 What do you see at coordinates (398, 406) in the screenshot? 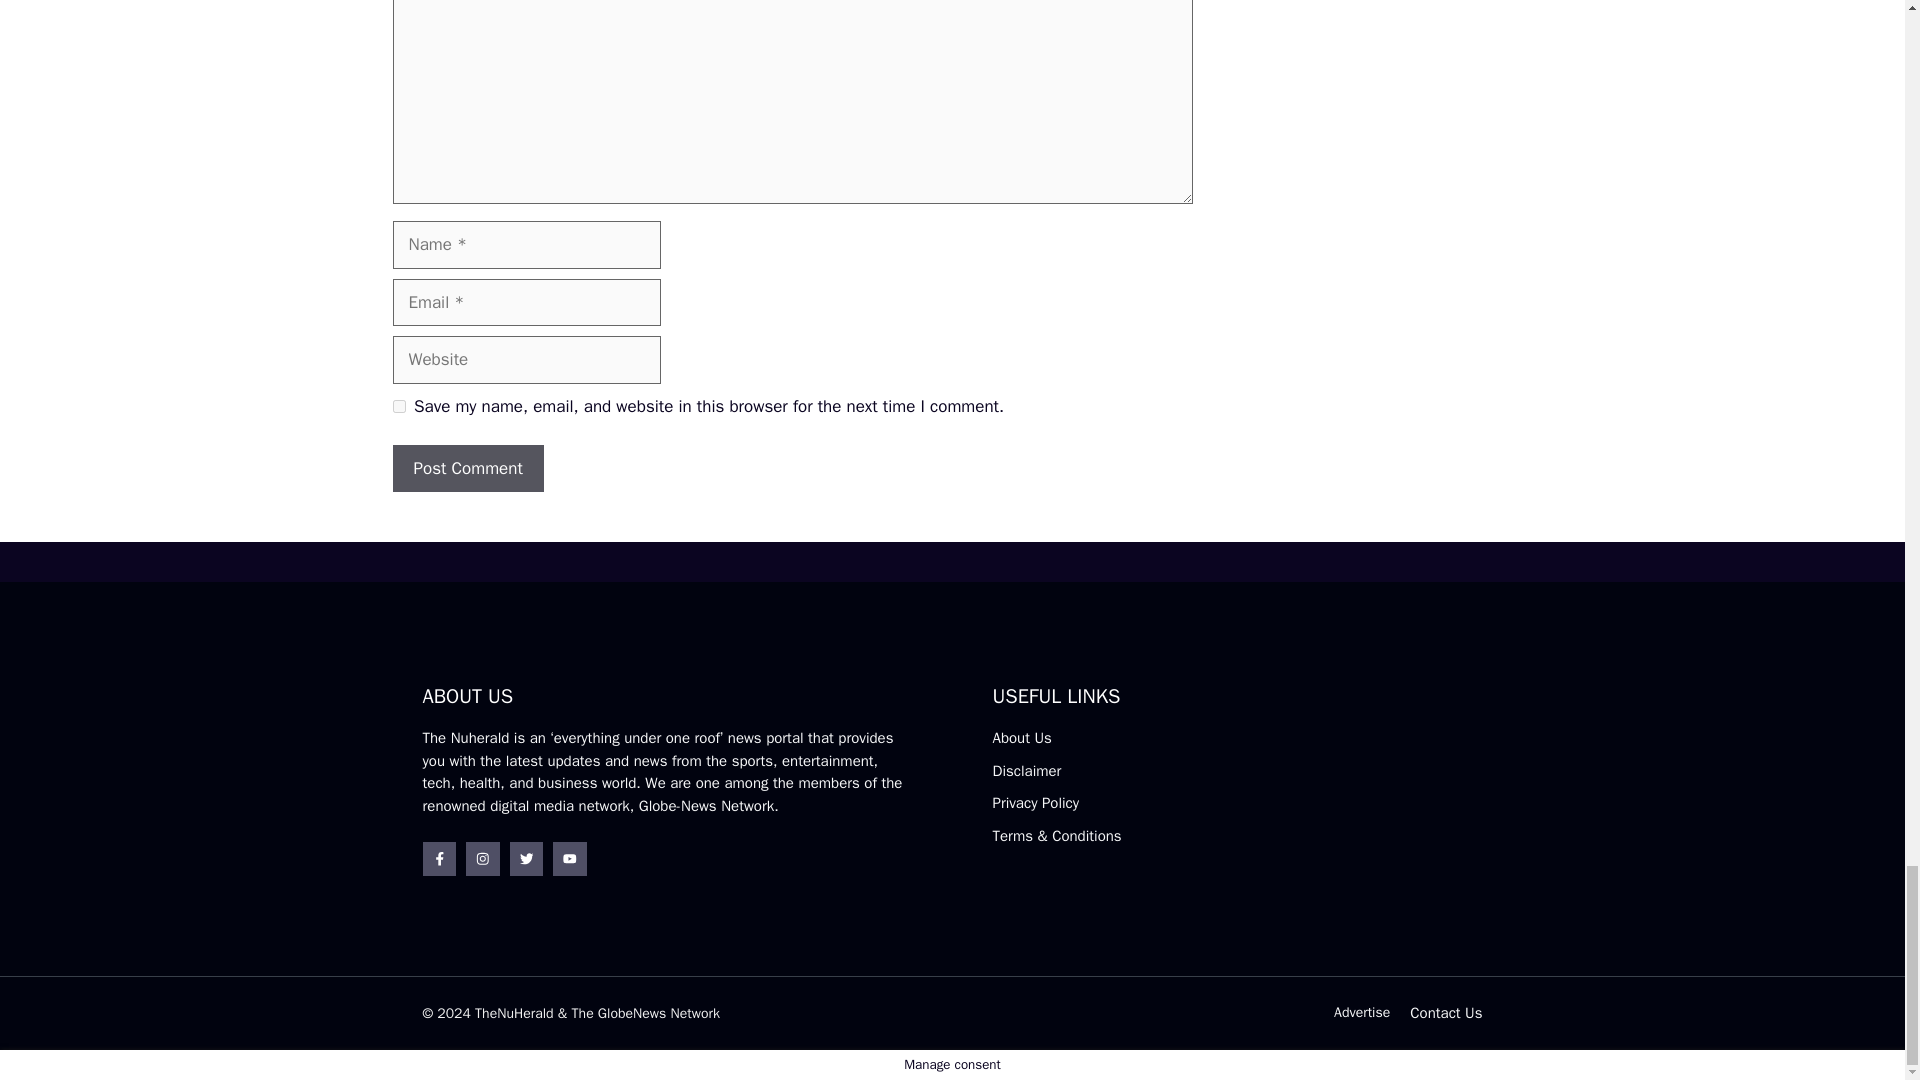
I see `yes` at bounding box center [398, 406].